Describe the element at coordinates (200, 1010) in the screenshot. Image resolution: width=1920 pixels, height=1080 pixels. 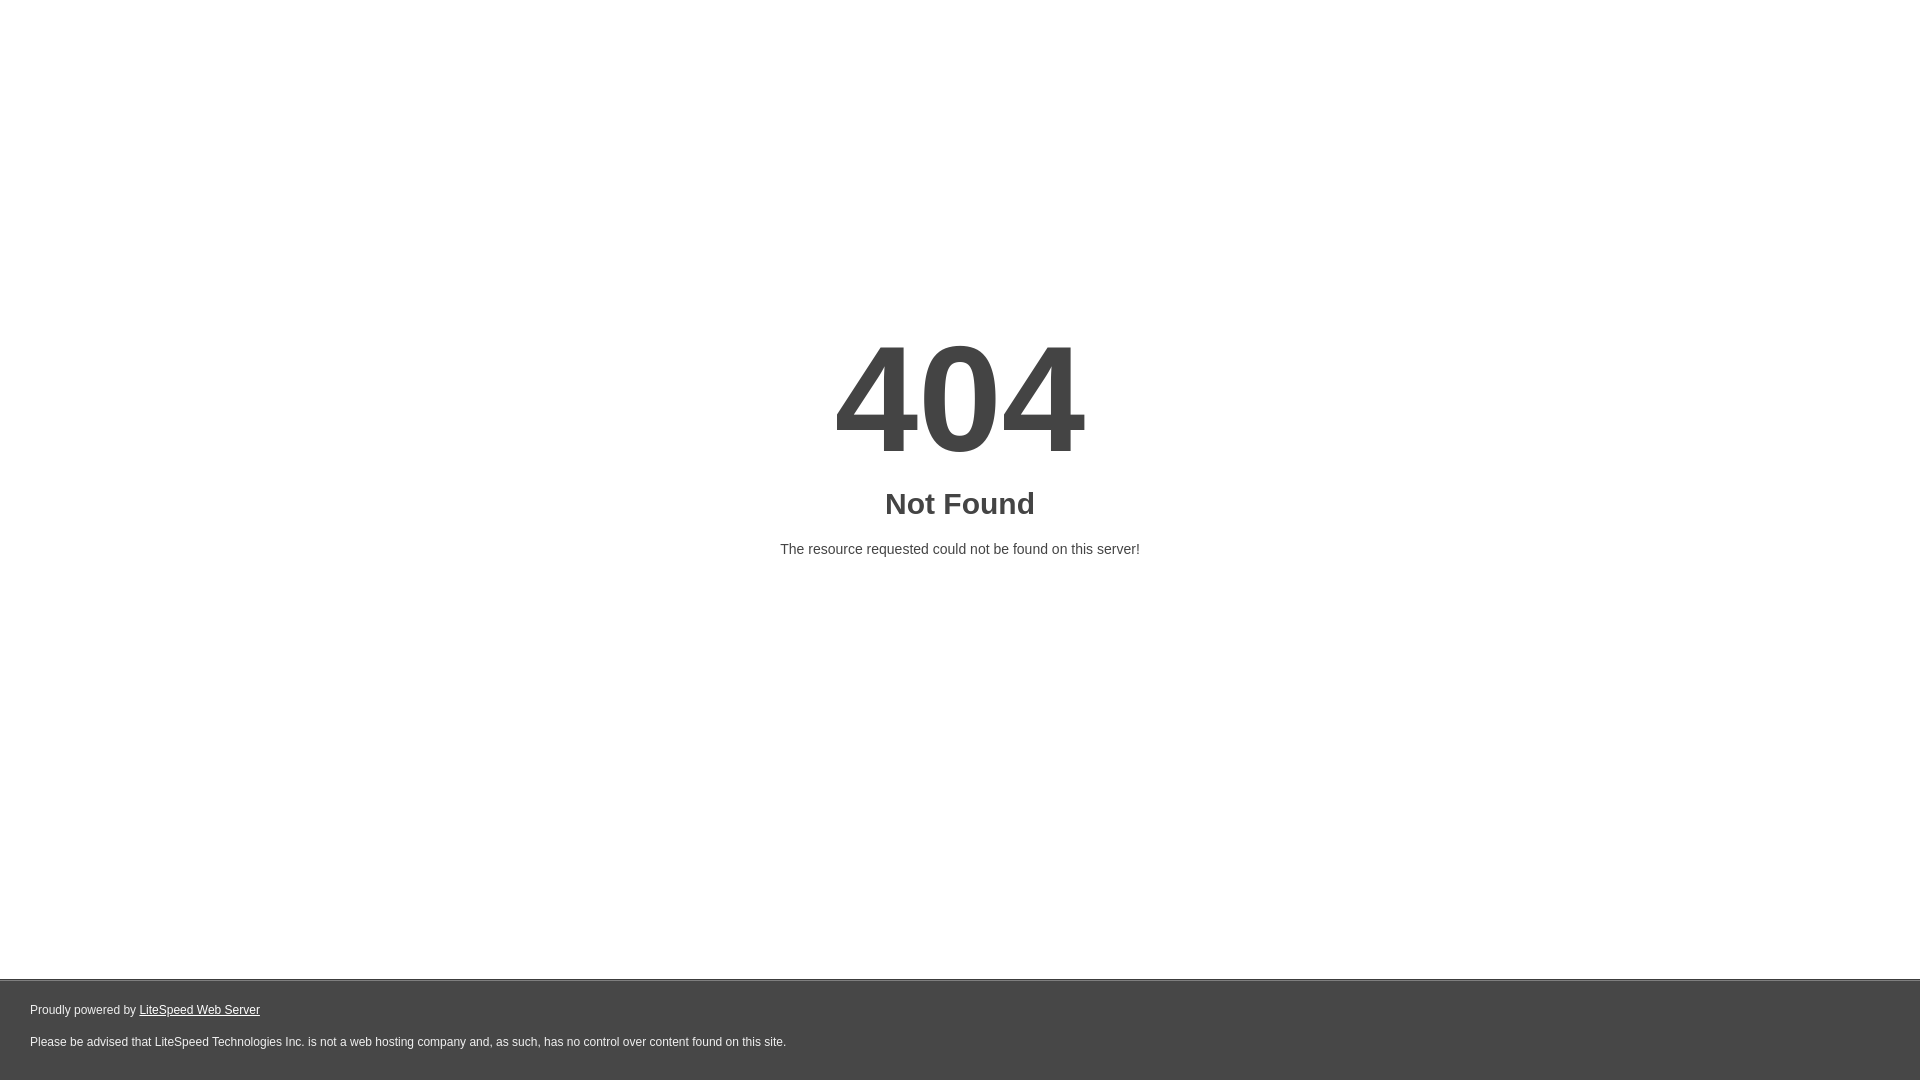
I see `LiteSpeed Web Server` at that location.